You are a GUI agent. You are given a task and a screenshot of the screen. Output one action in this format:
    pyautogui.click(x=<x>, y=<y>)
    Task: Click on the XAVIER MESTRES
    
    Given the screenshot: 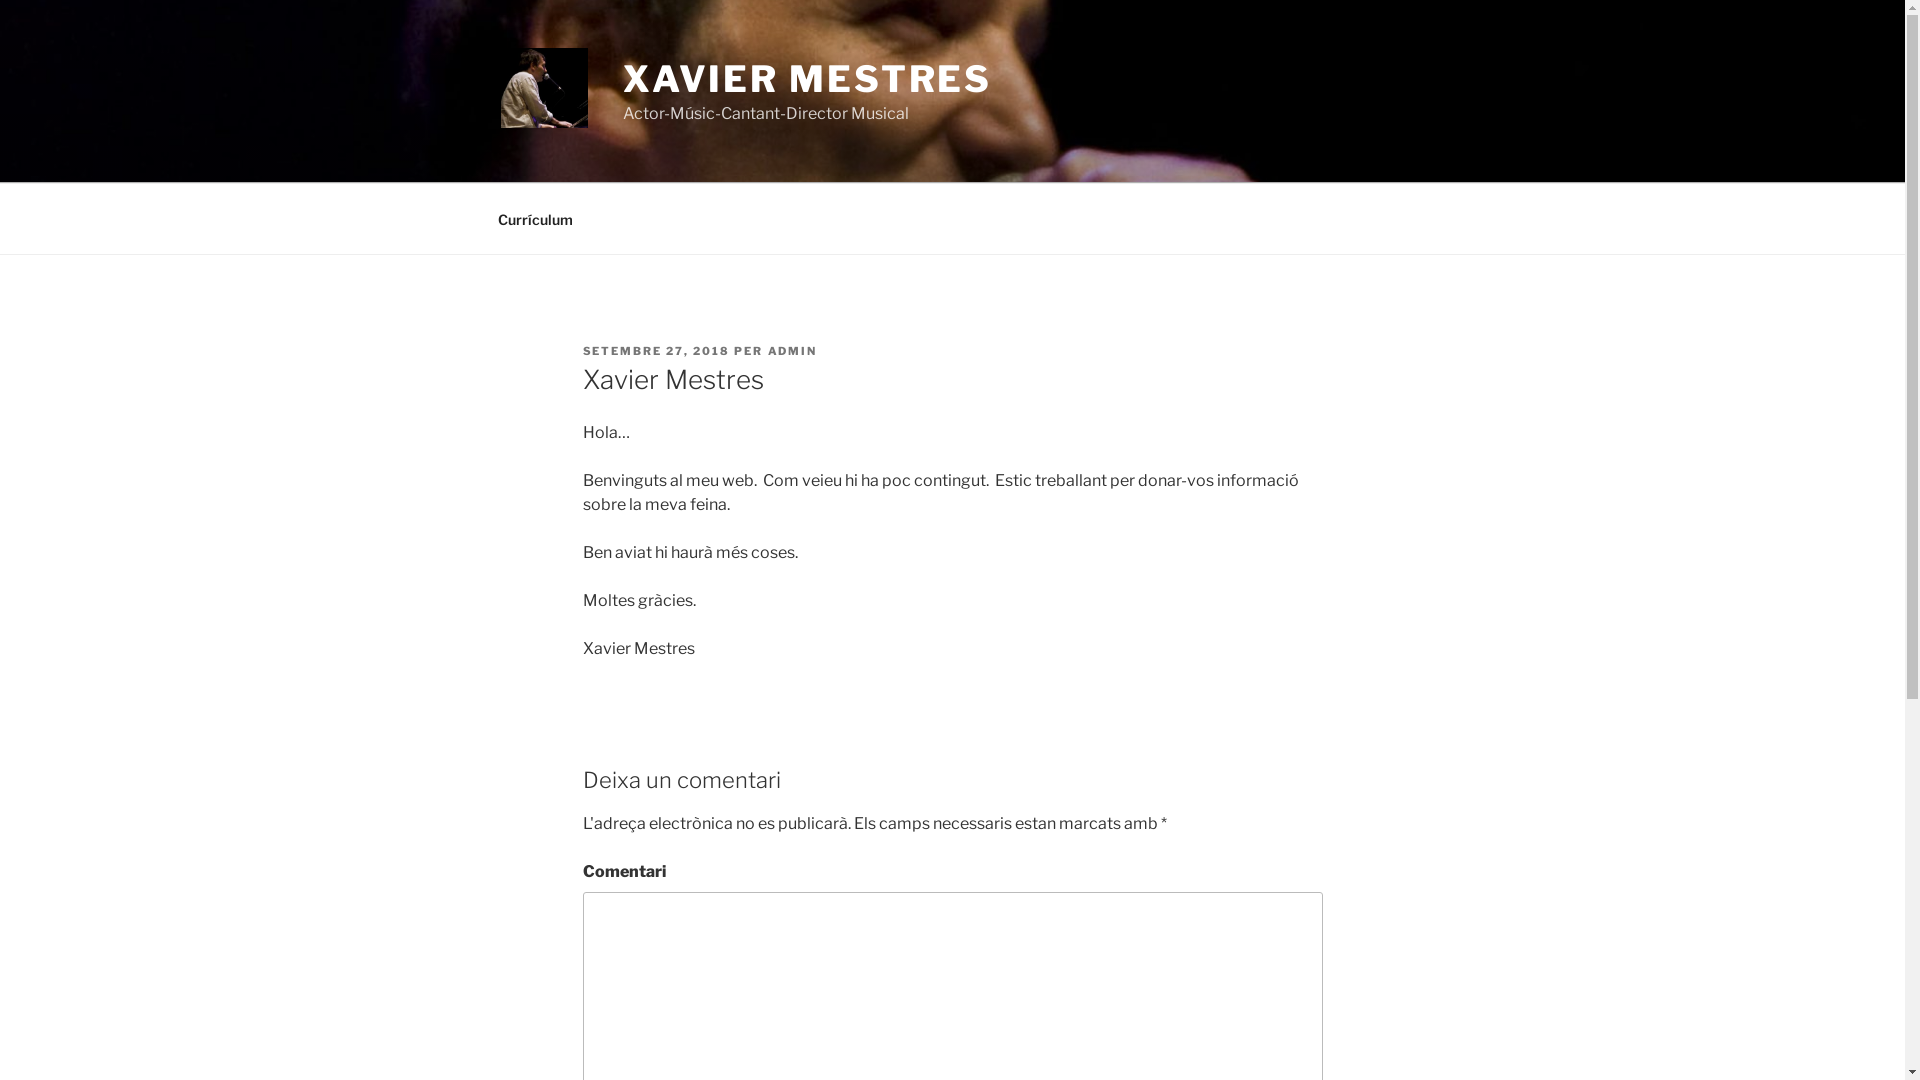 What is the action you would take?
    pyautogui.click(x=808, y=79)
    